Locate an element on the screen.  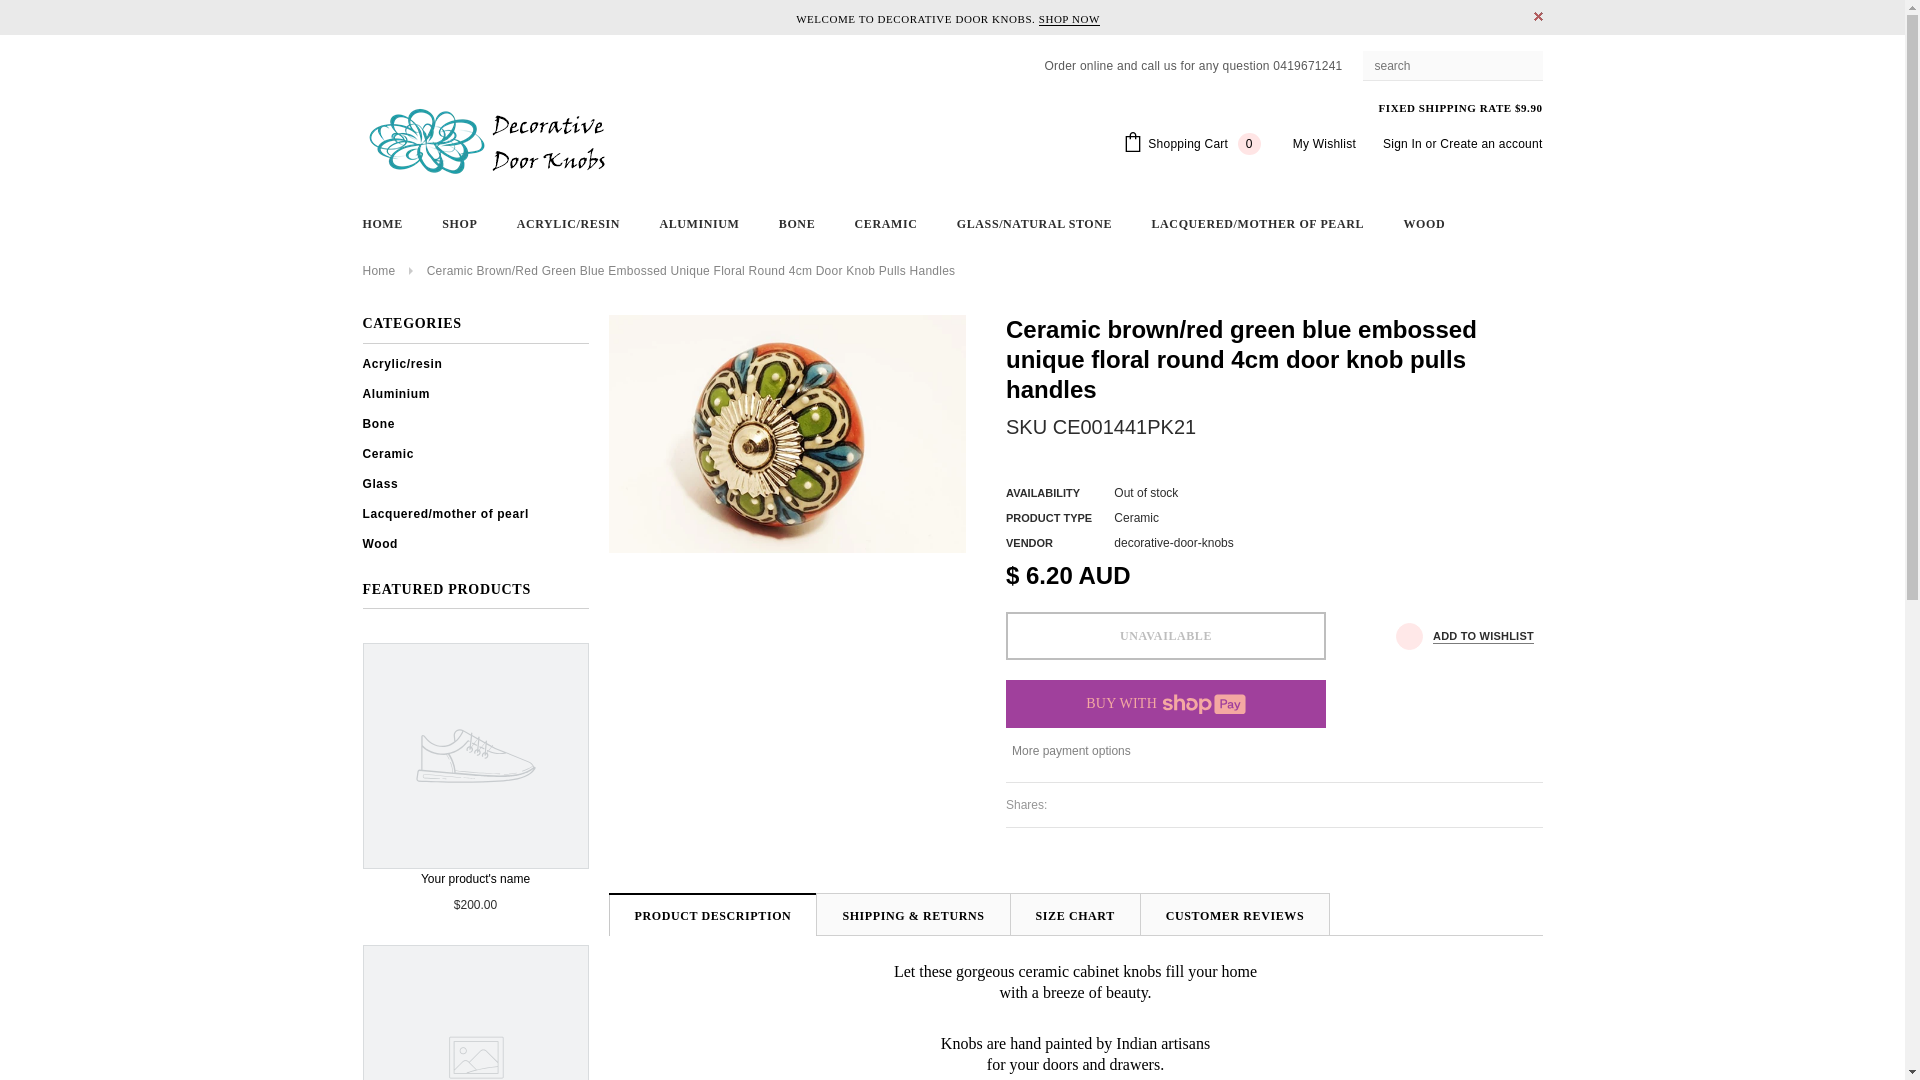
Aluminium is located at coordinates (396, 393).